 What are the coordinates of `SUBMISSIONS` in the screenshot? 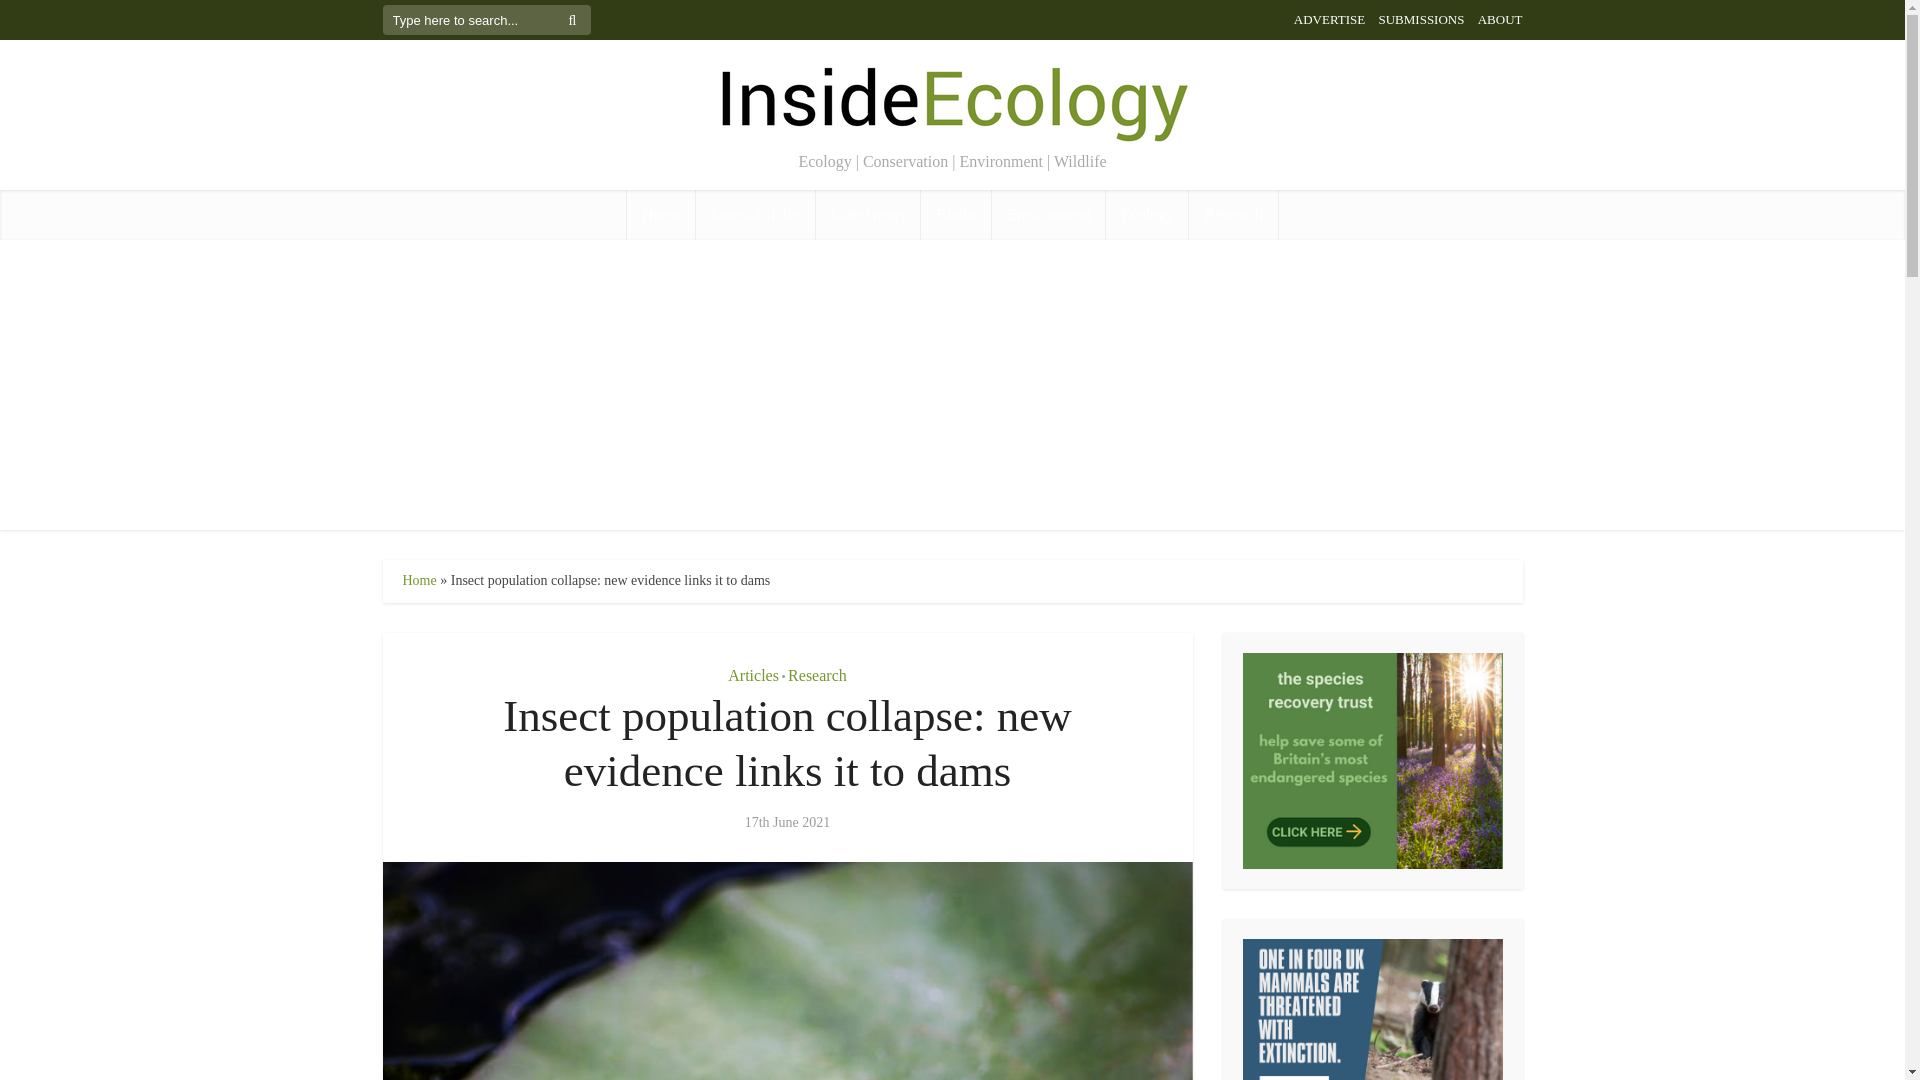 It's located at (1420, 19).